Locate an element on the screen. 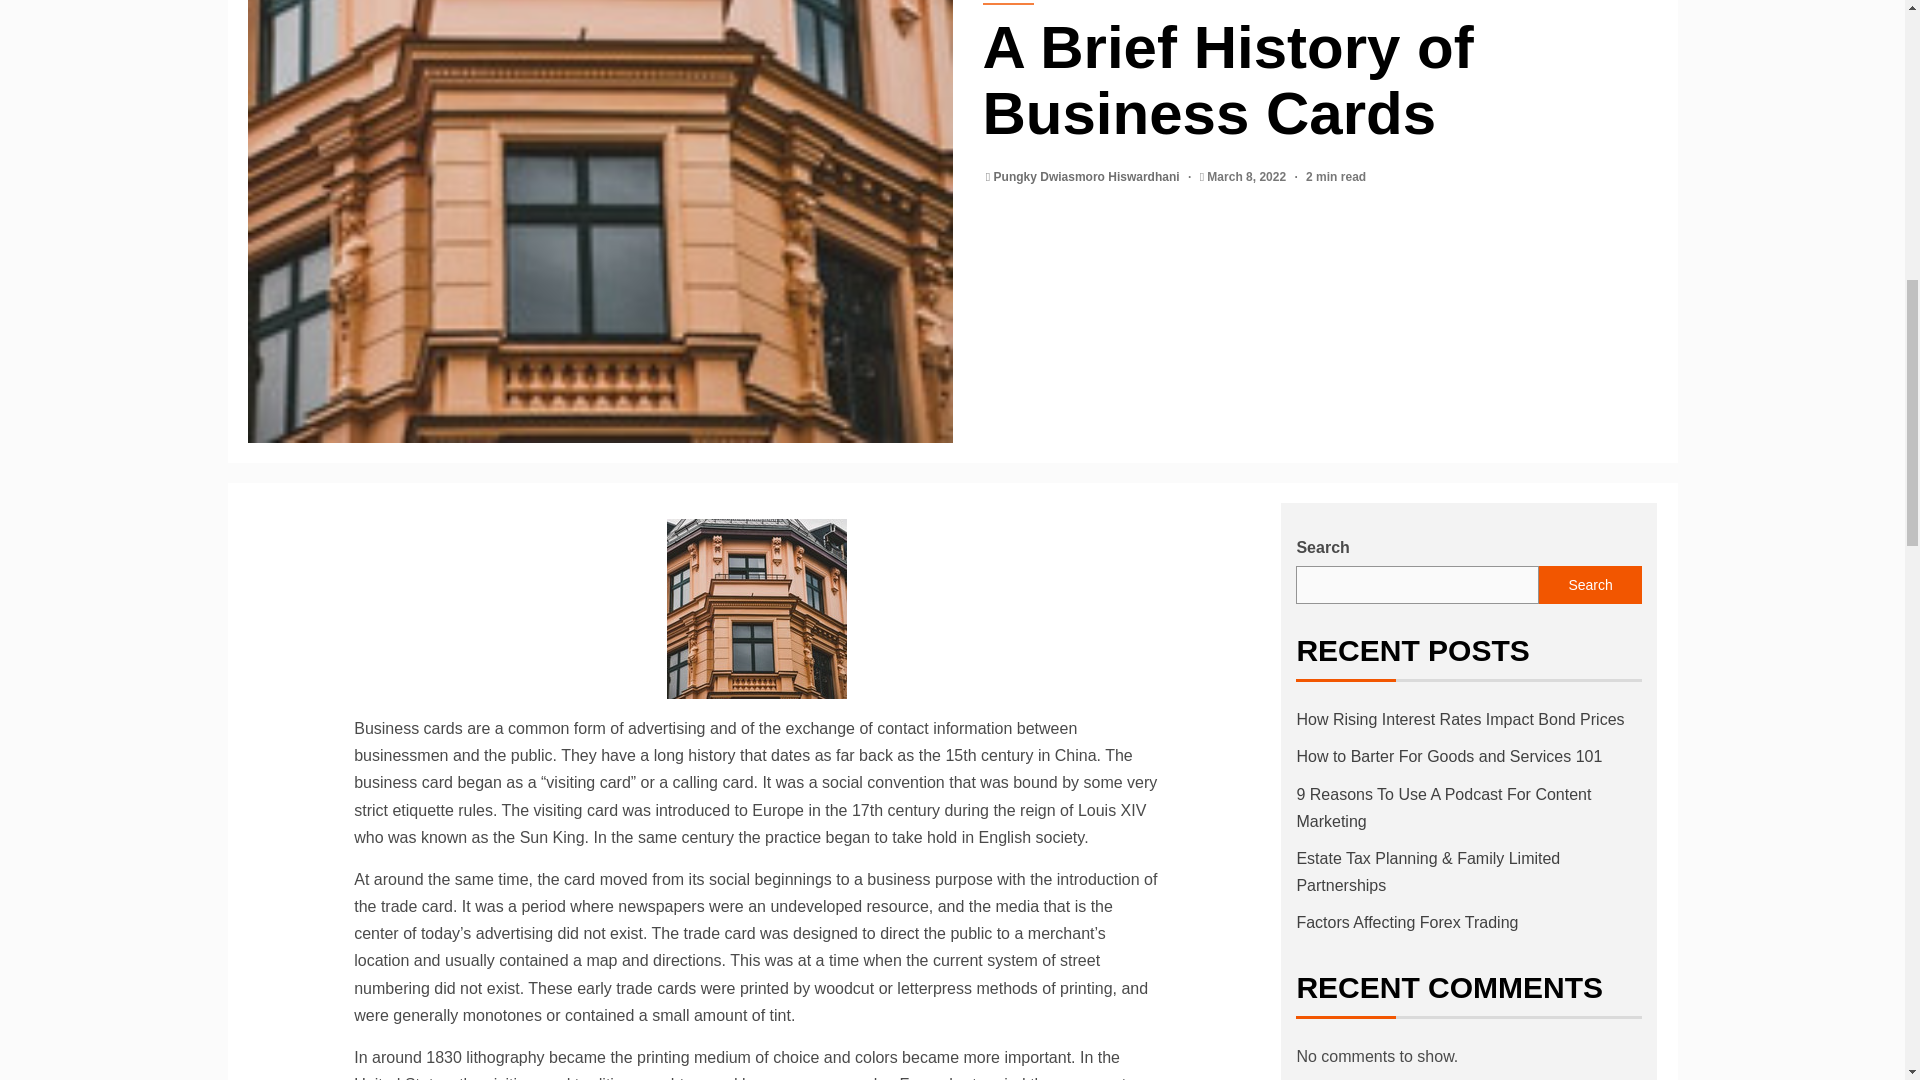 The height and width of the screenshot is (1080, 1920). A Brief History of Business Cards is located at coordinates (756, 608).